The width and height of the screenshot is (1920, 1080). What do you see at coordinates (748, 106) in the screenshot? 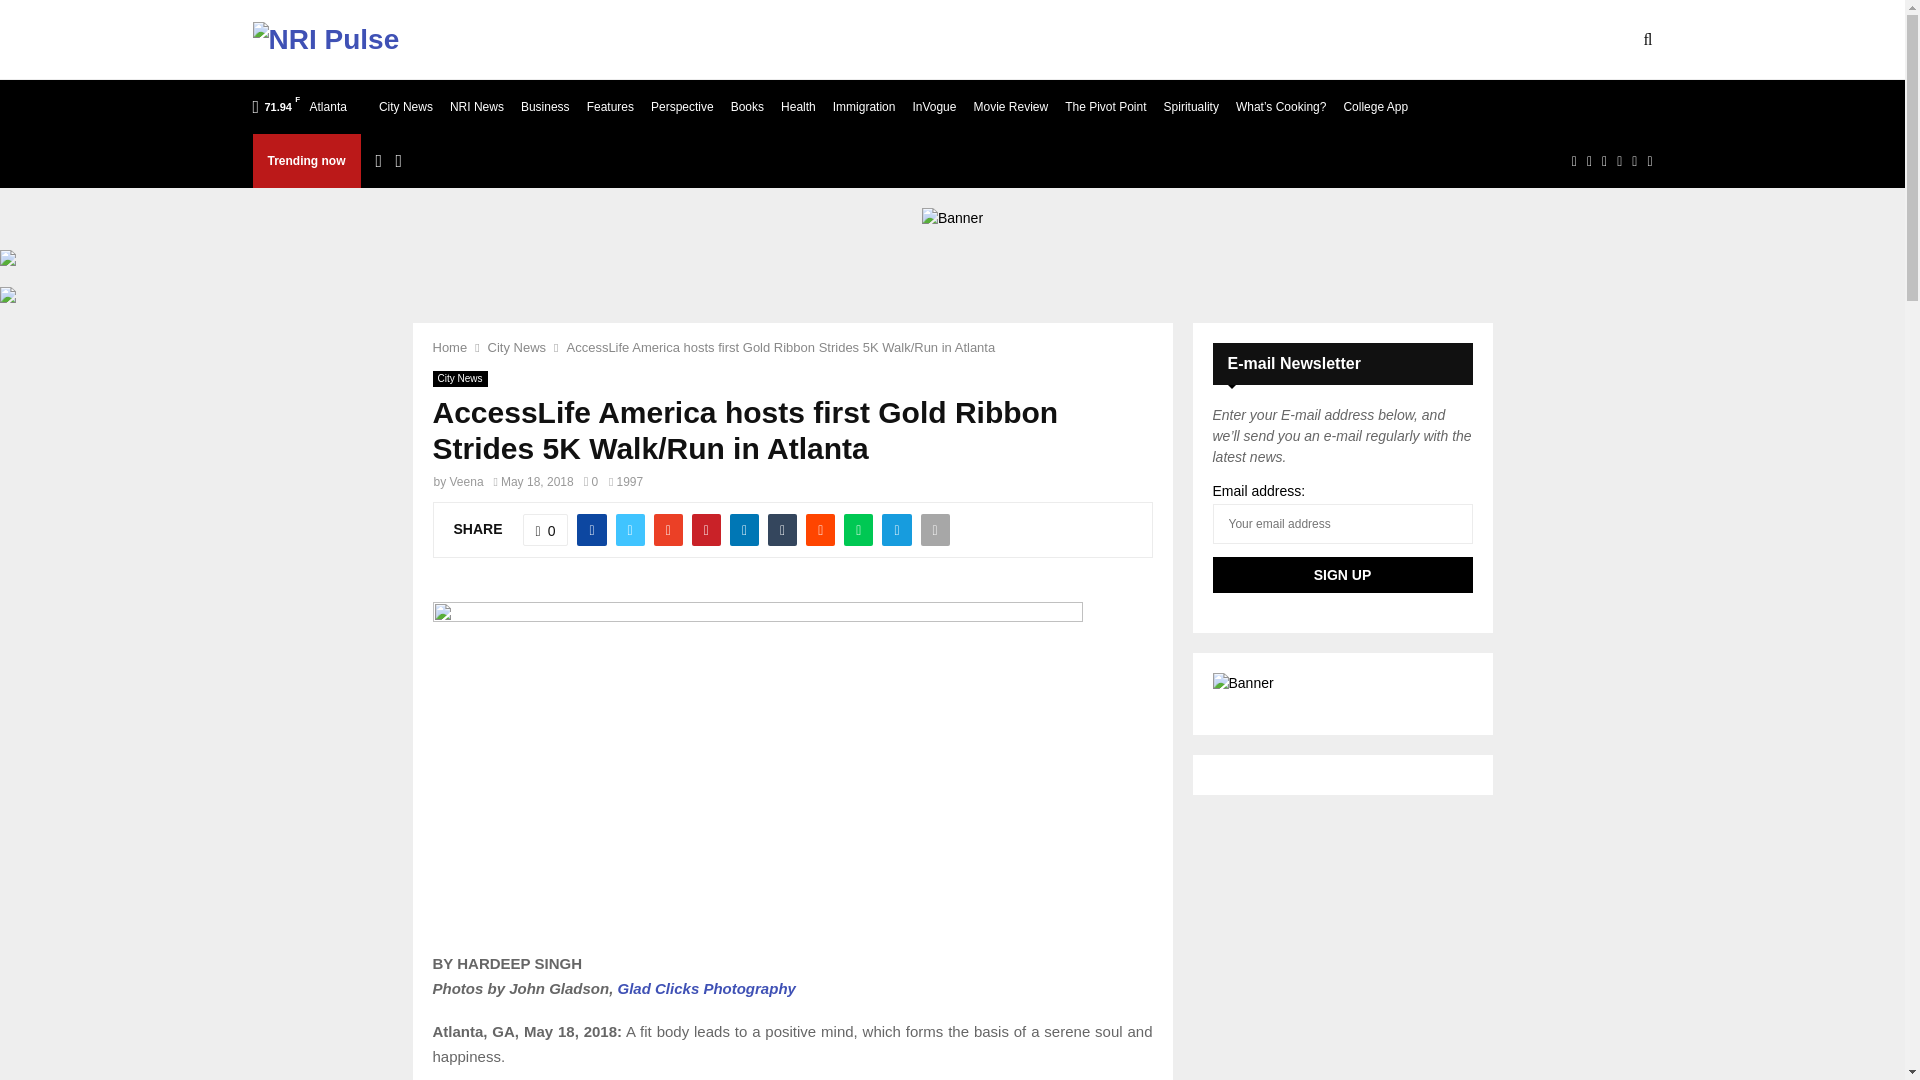
I see `Books` at bounding box center [748, 106].